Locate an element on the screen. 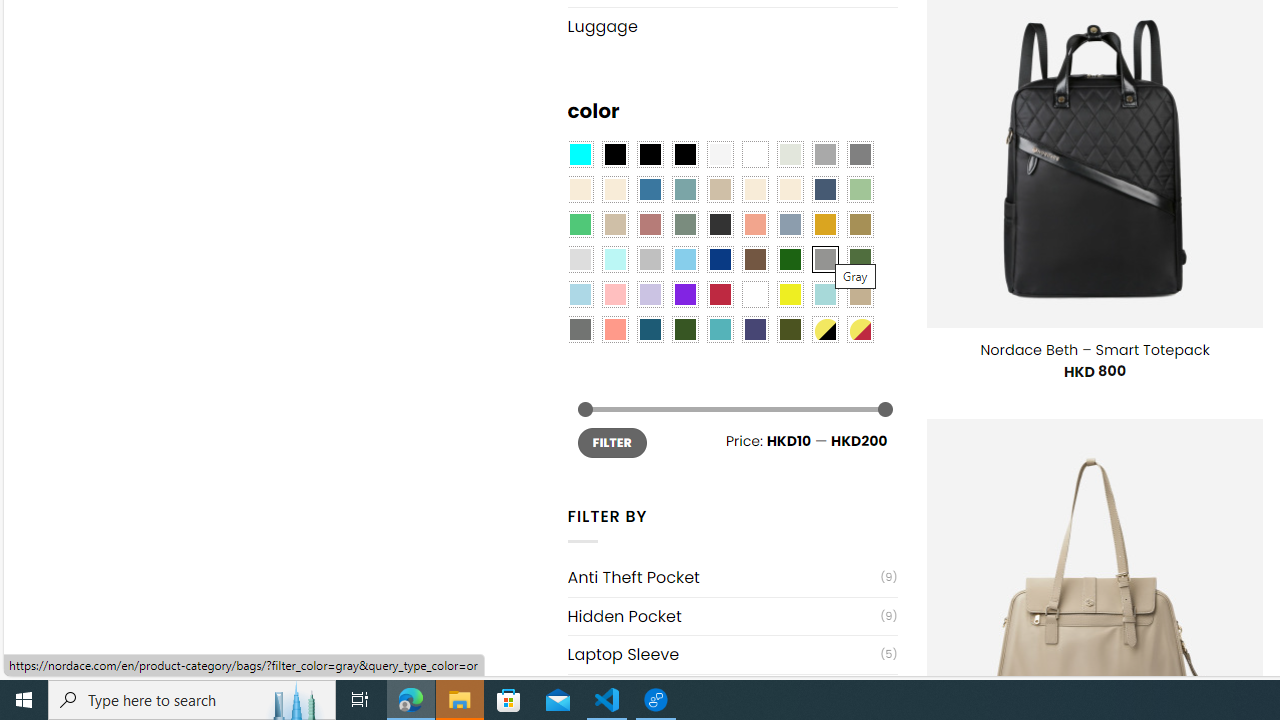  Beige is located at coordinates (580, 190).